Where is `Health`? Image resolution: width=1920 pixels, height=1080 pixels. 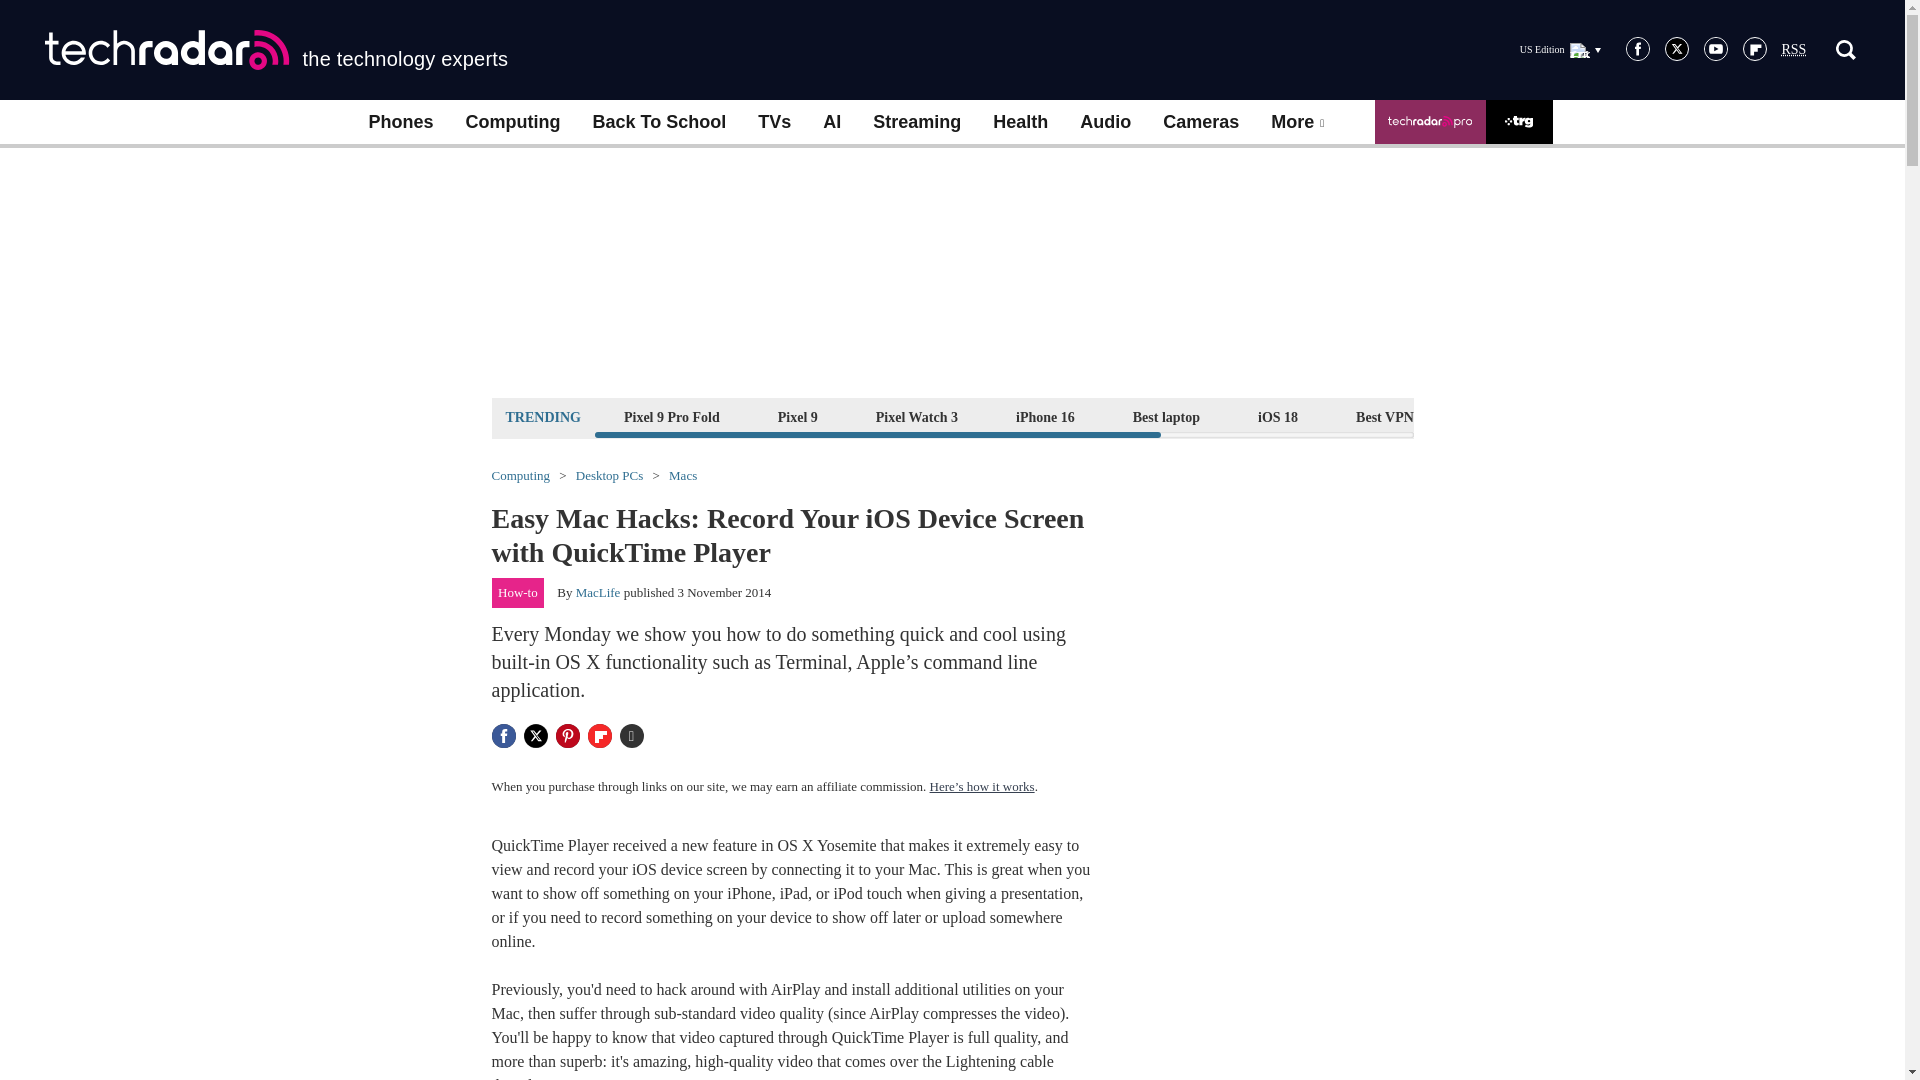 Health is located at coordinates (1020, 122).